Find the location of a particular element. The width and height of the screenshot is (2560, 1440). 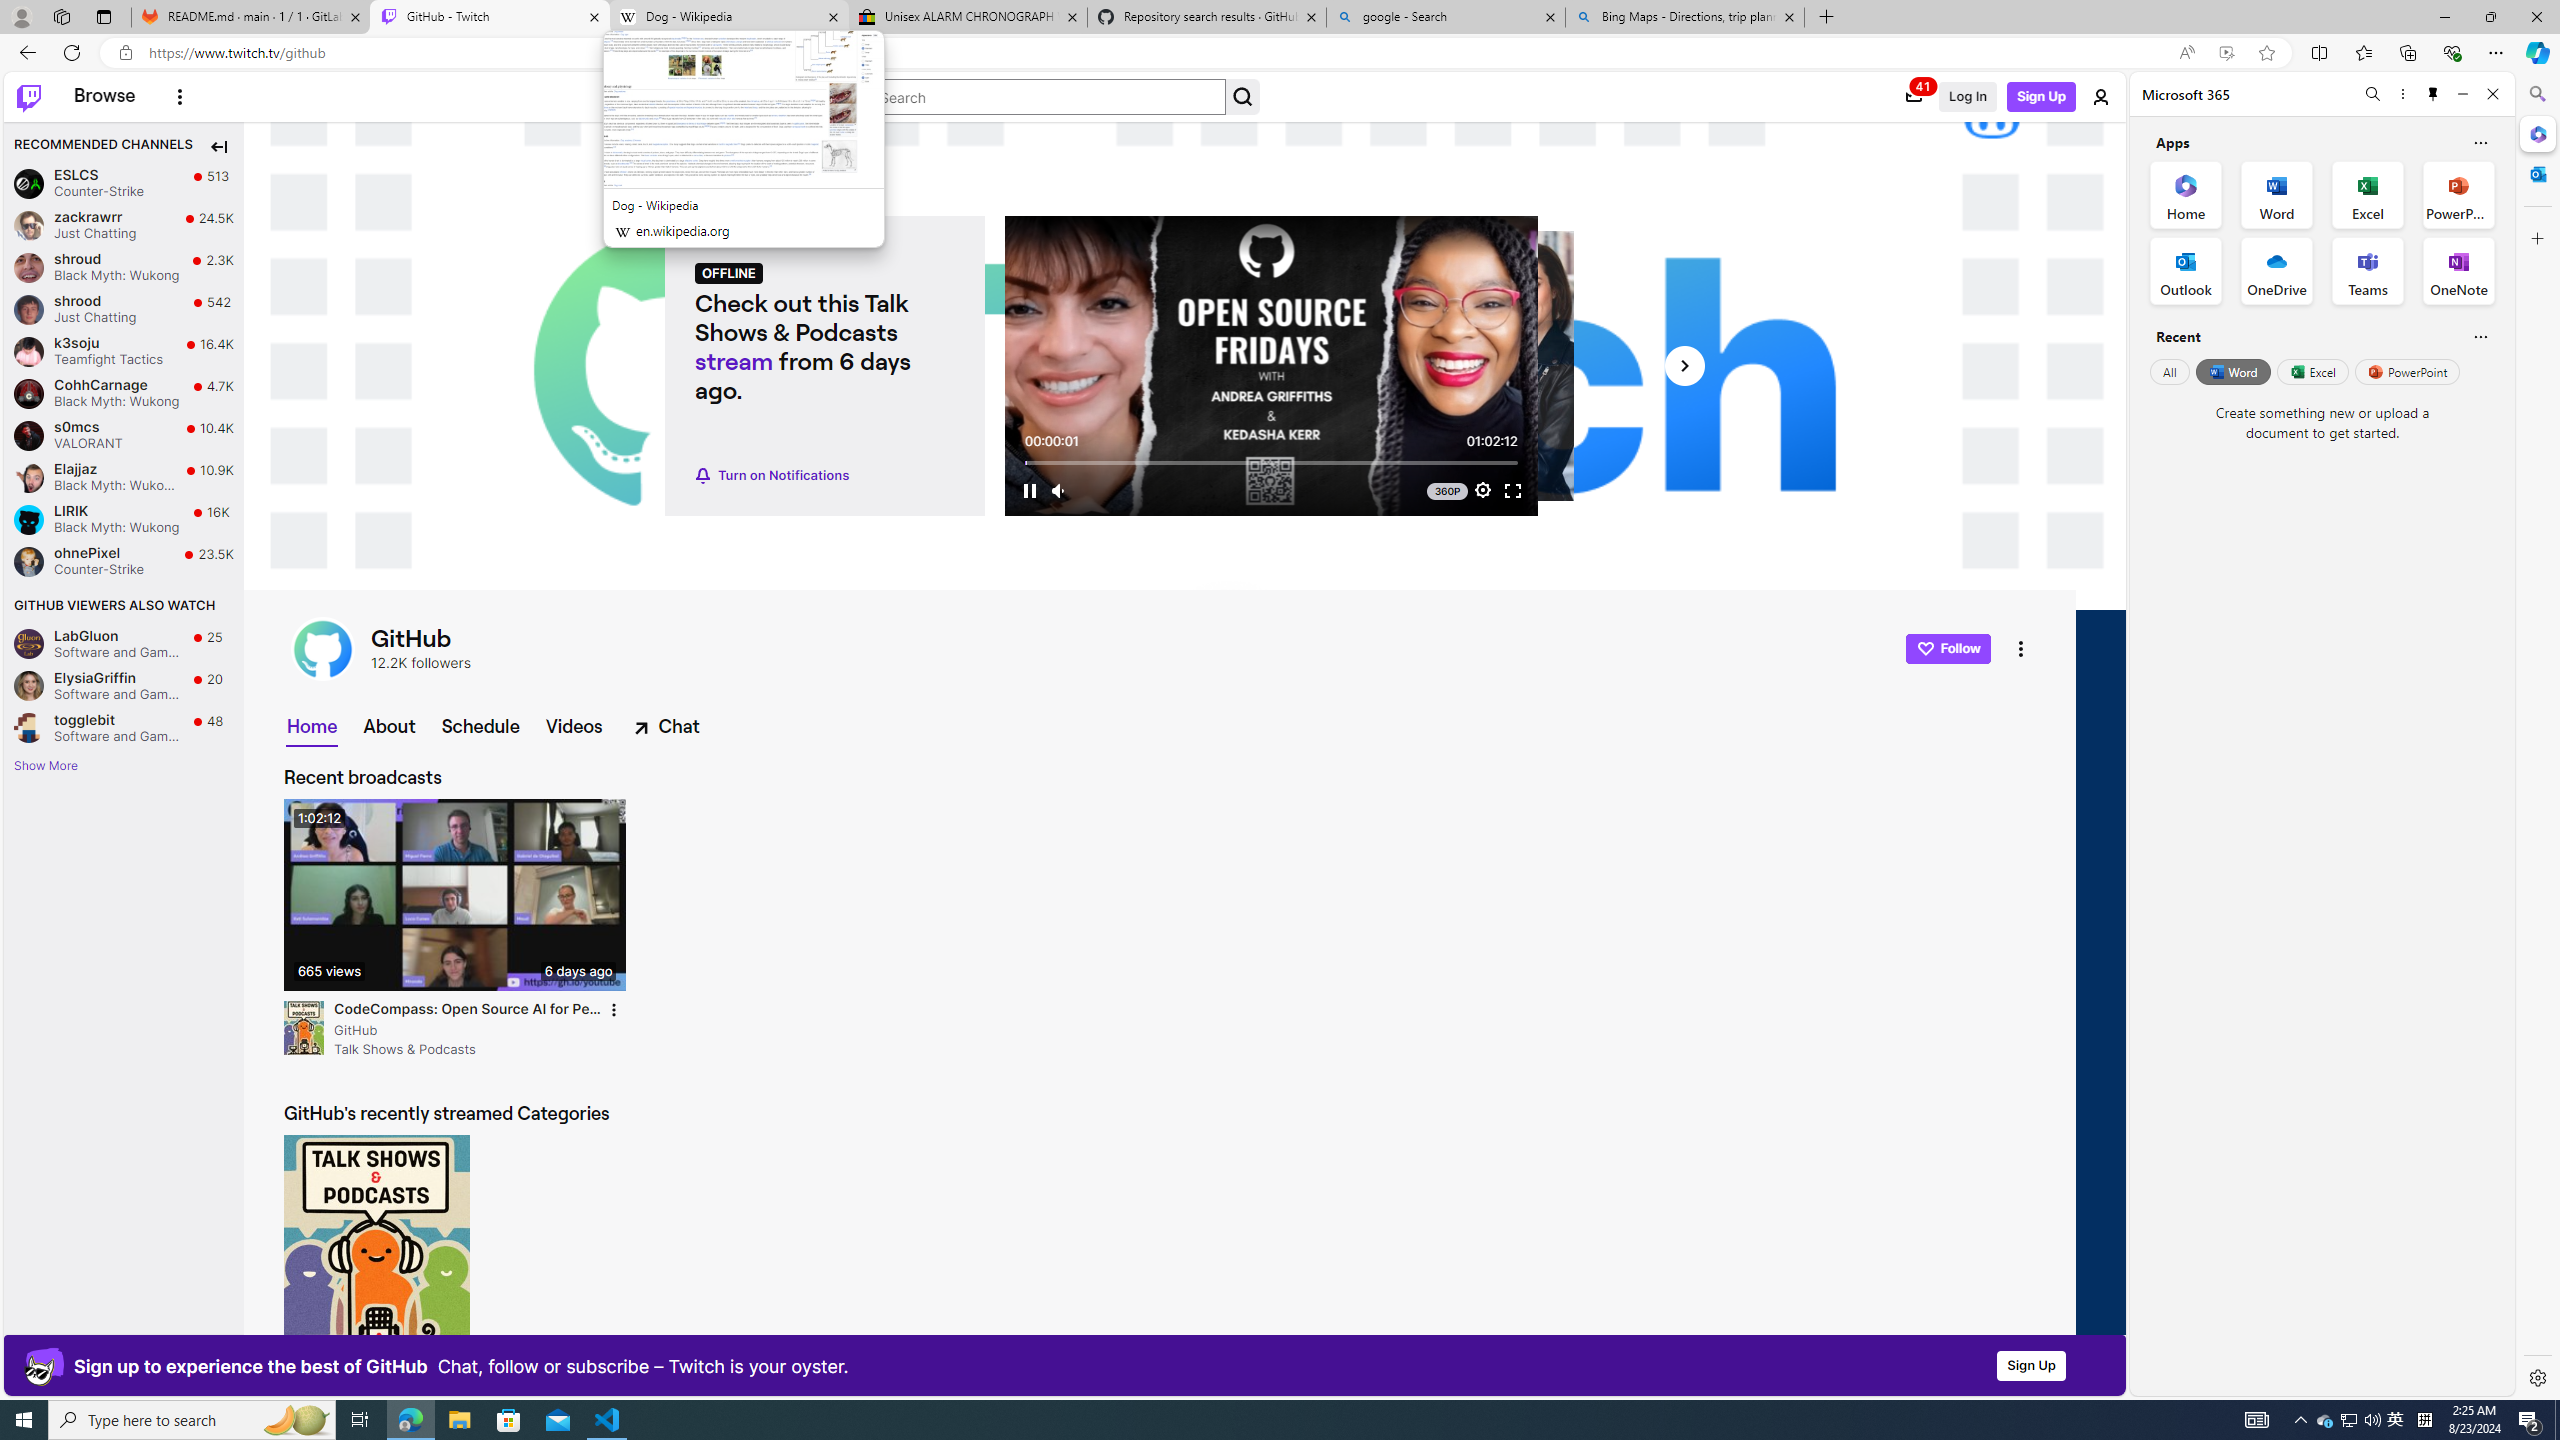

Talk Shows & Podcasts cover image is located at coordinates (378, 1258).